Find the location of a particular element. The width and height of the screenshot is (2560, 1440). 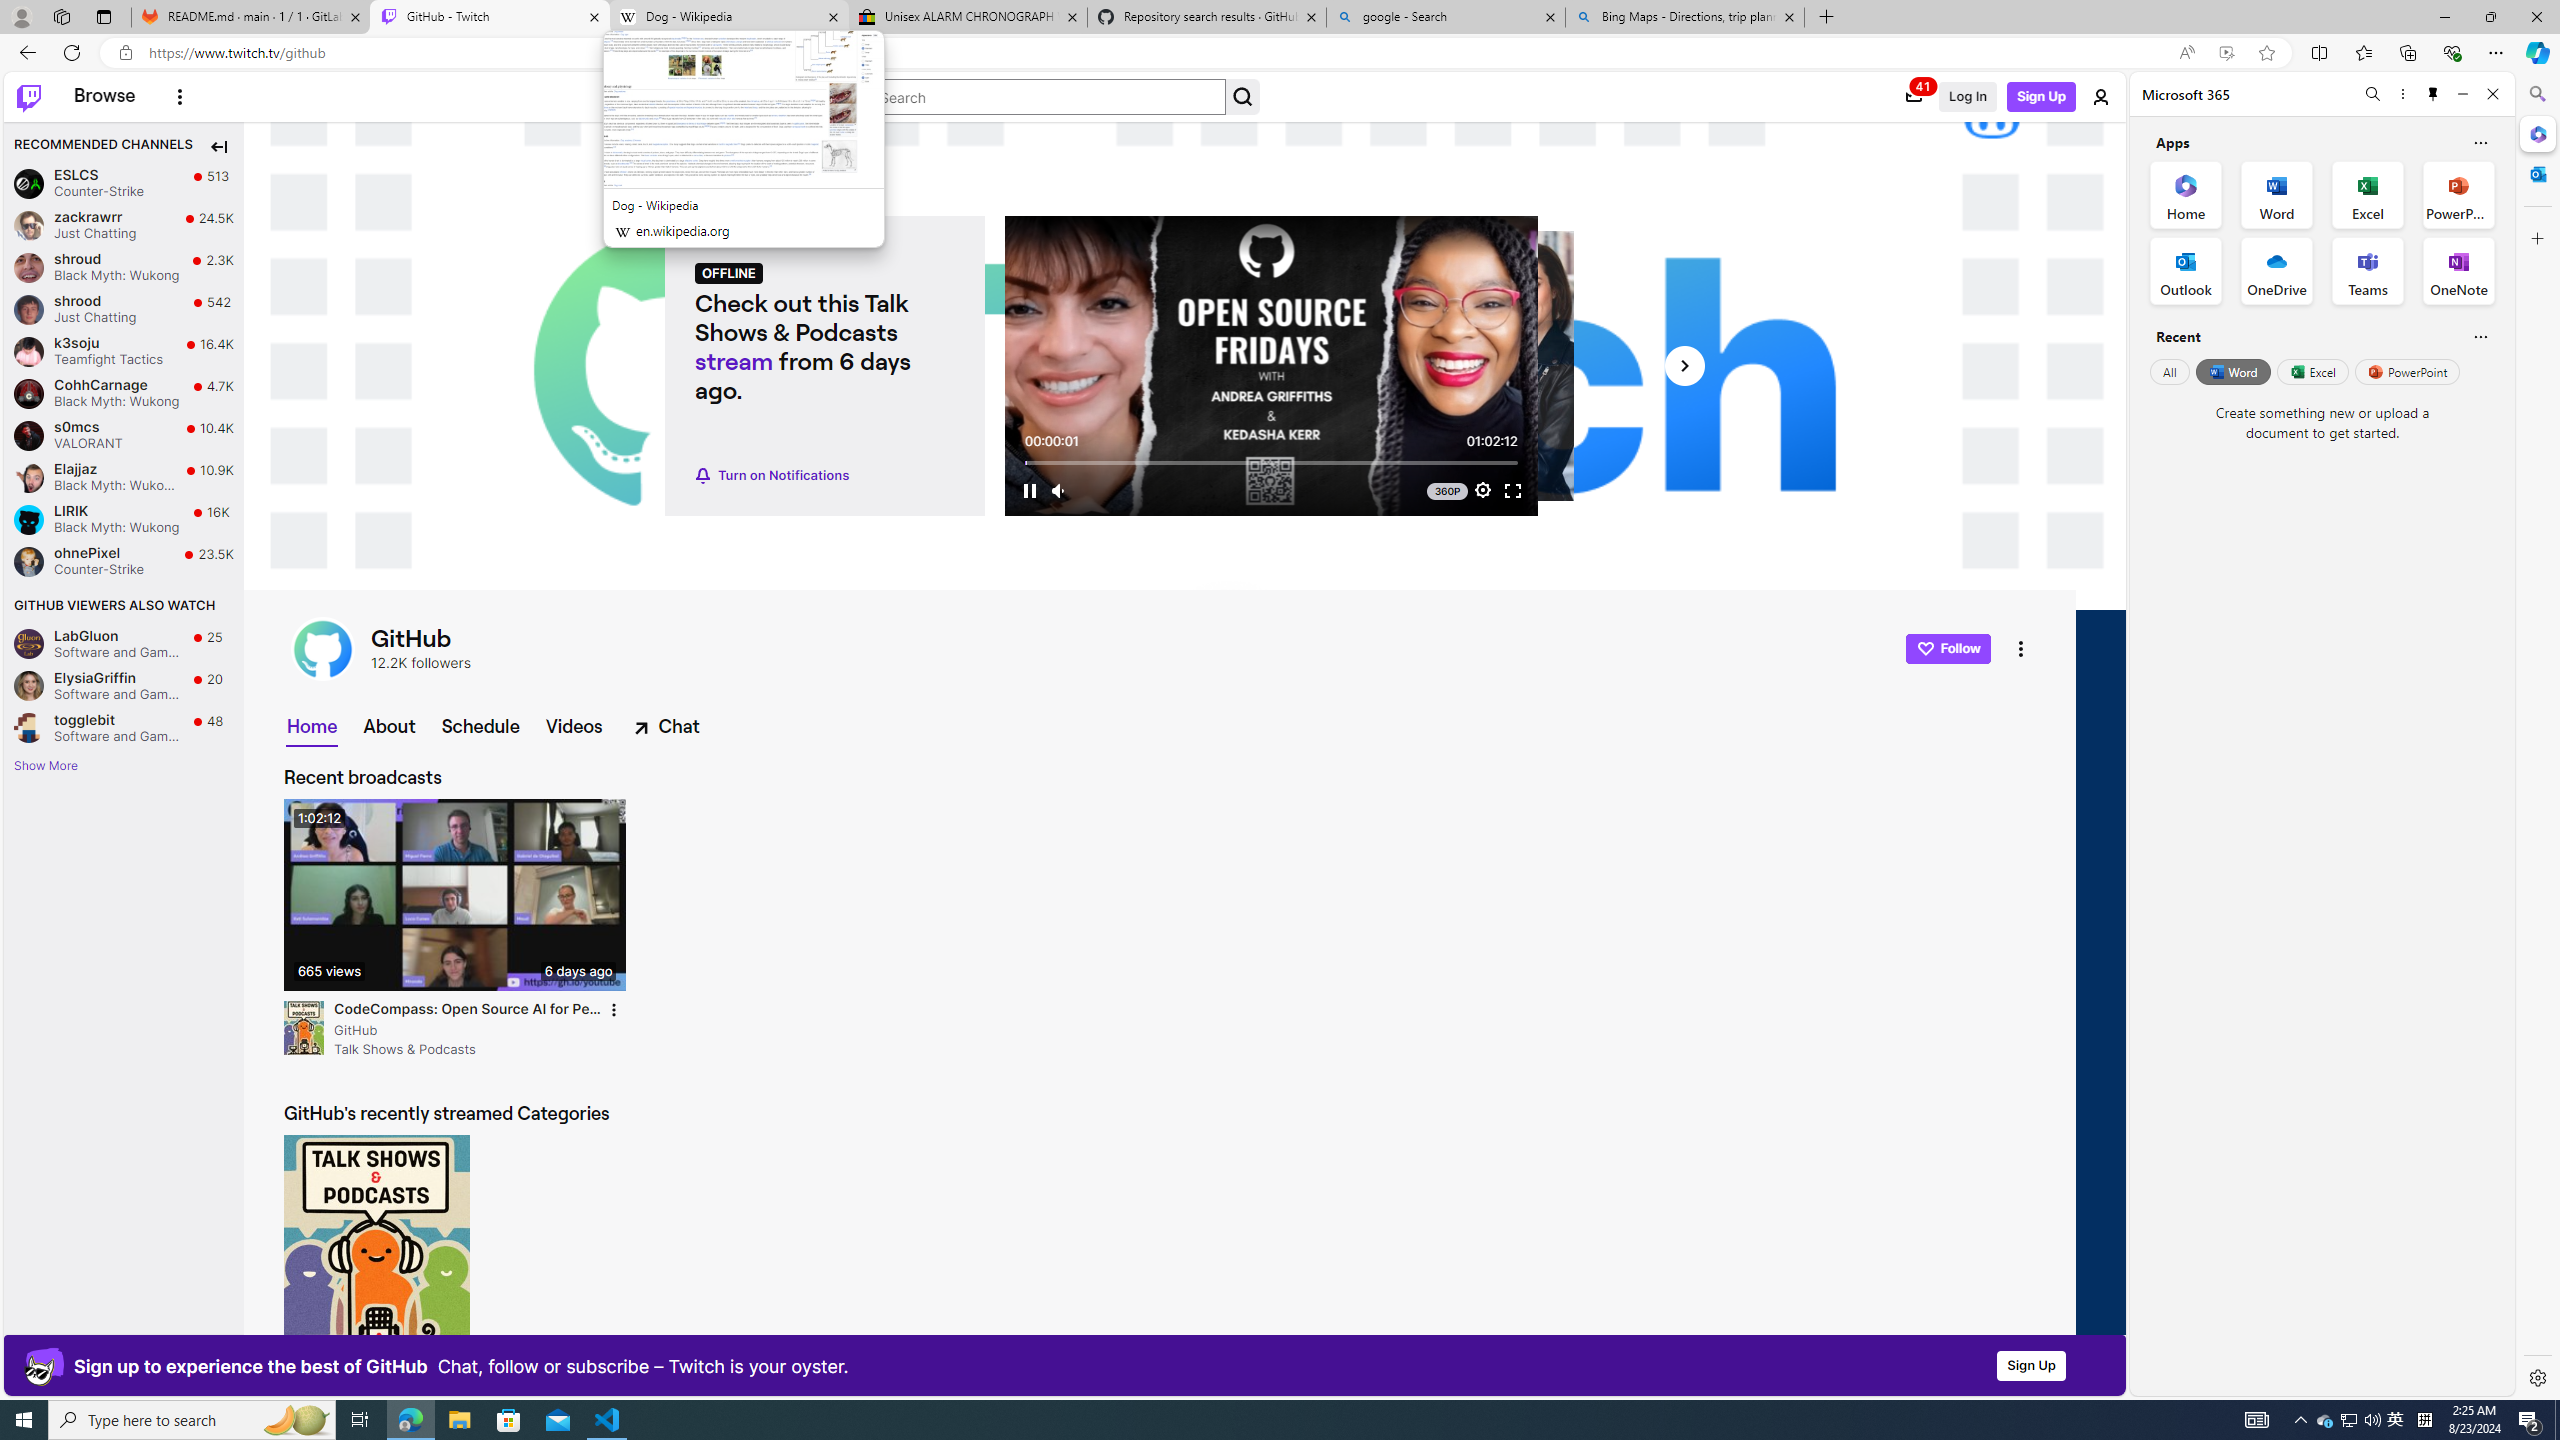

Talk Shows & Podcasts cover image is located at coordinates (378, 1258).